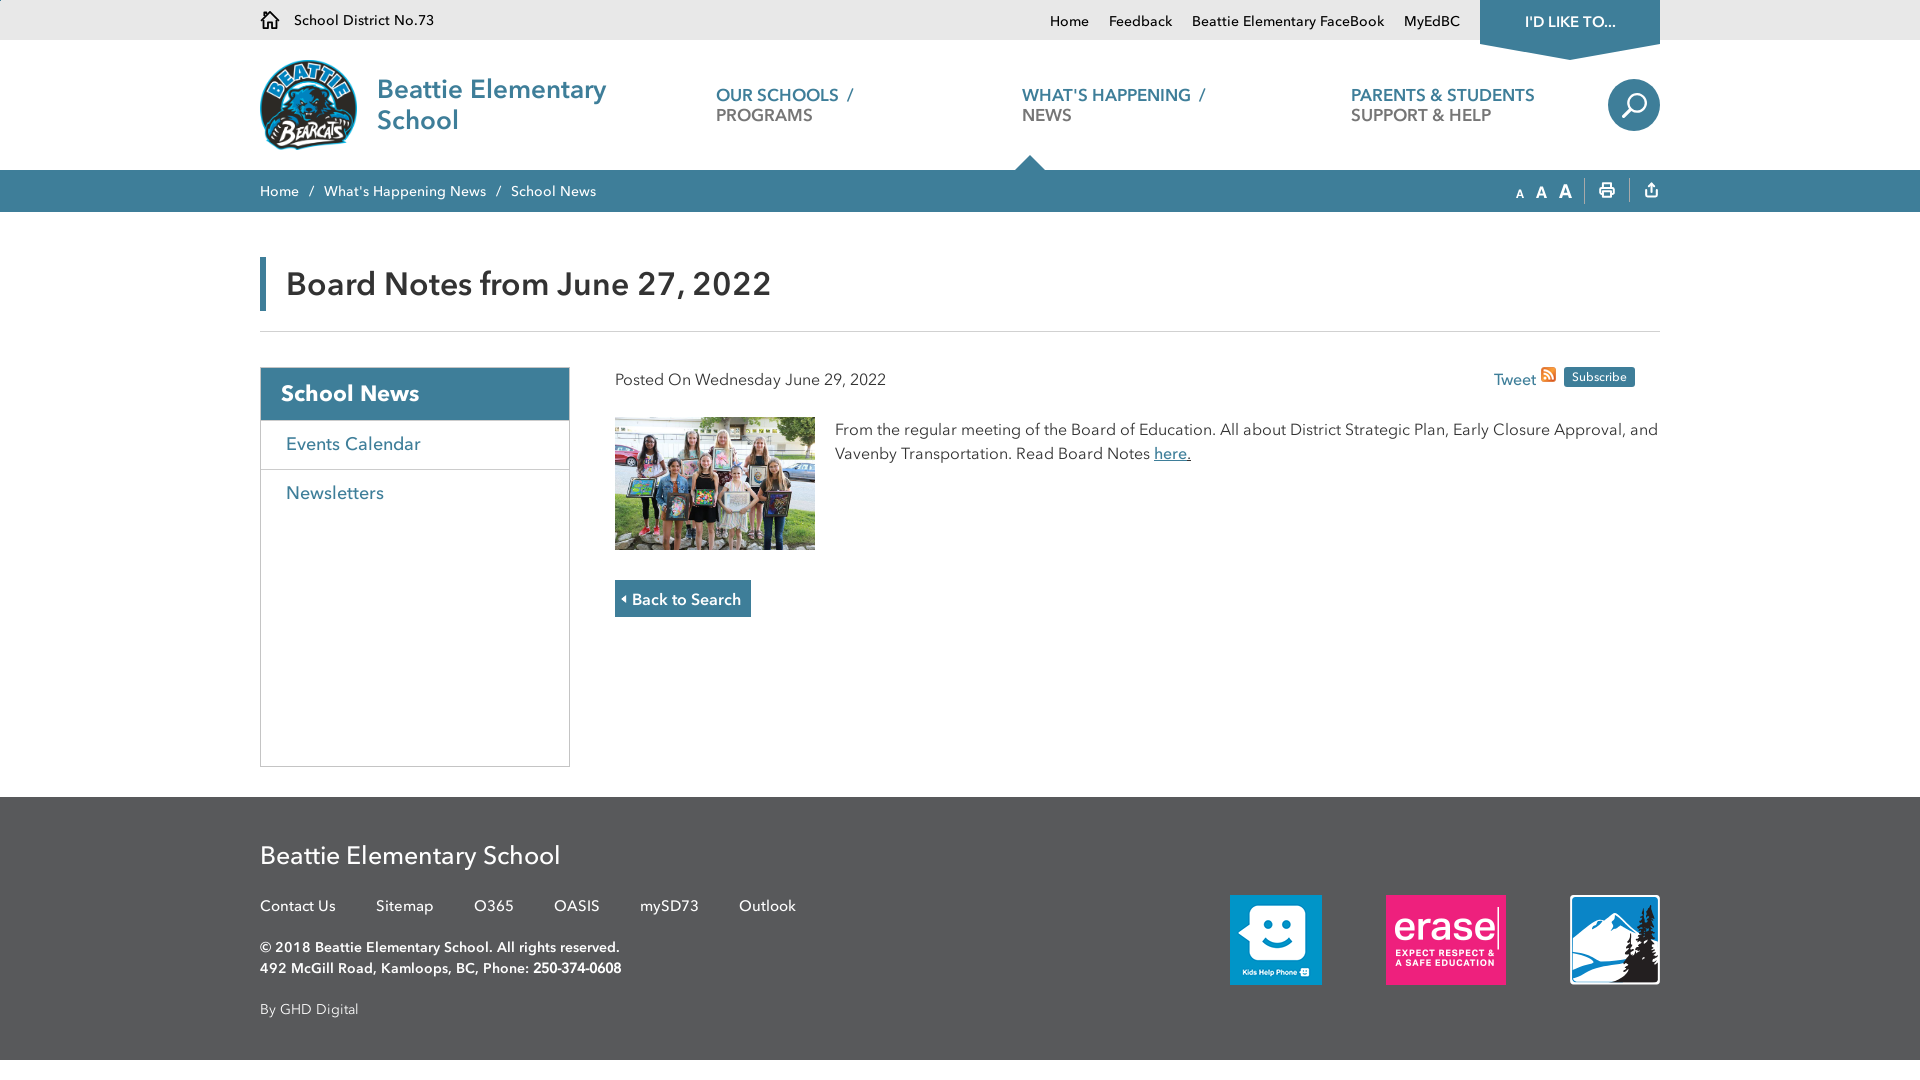  I want to click on Increase text size, so click(1566, 192).